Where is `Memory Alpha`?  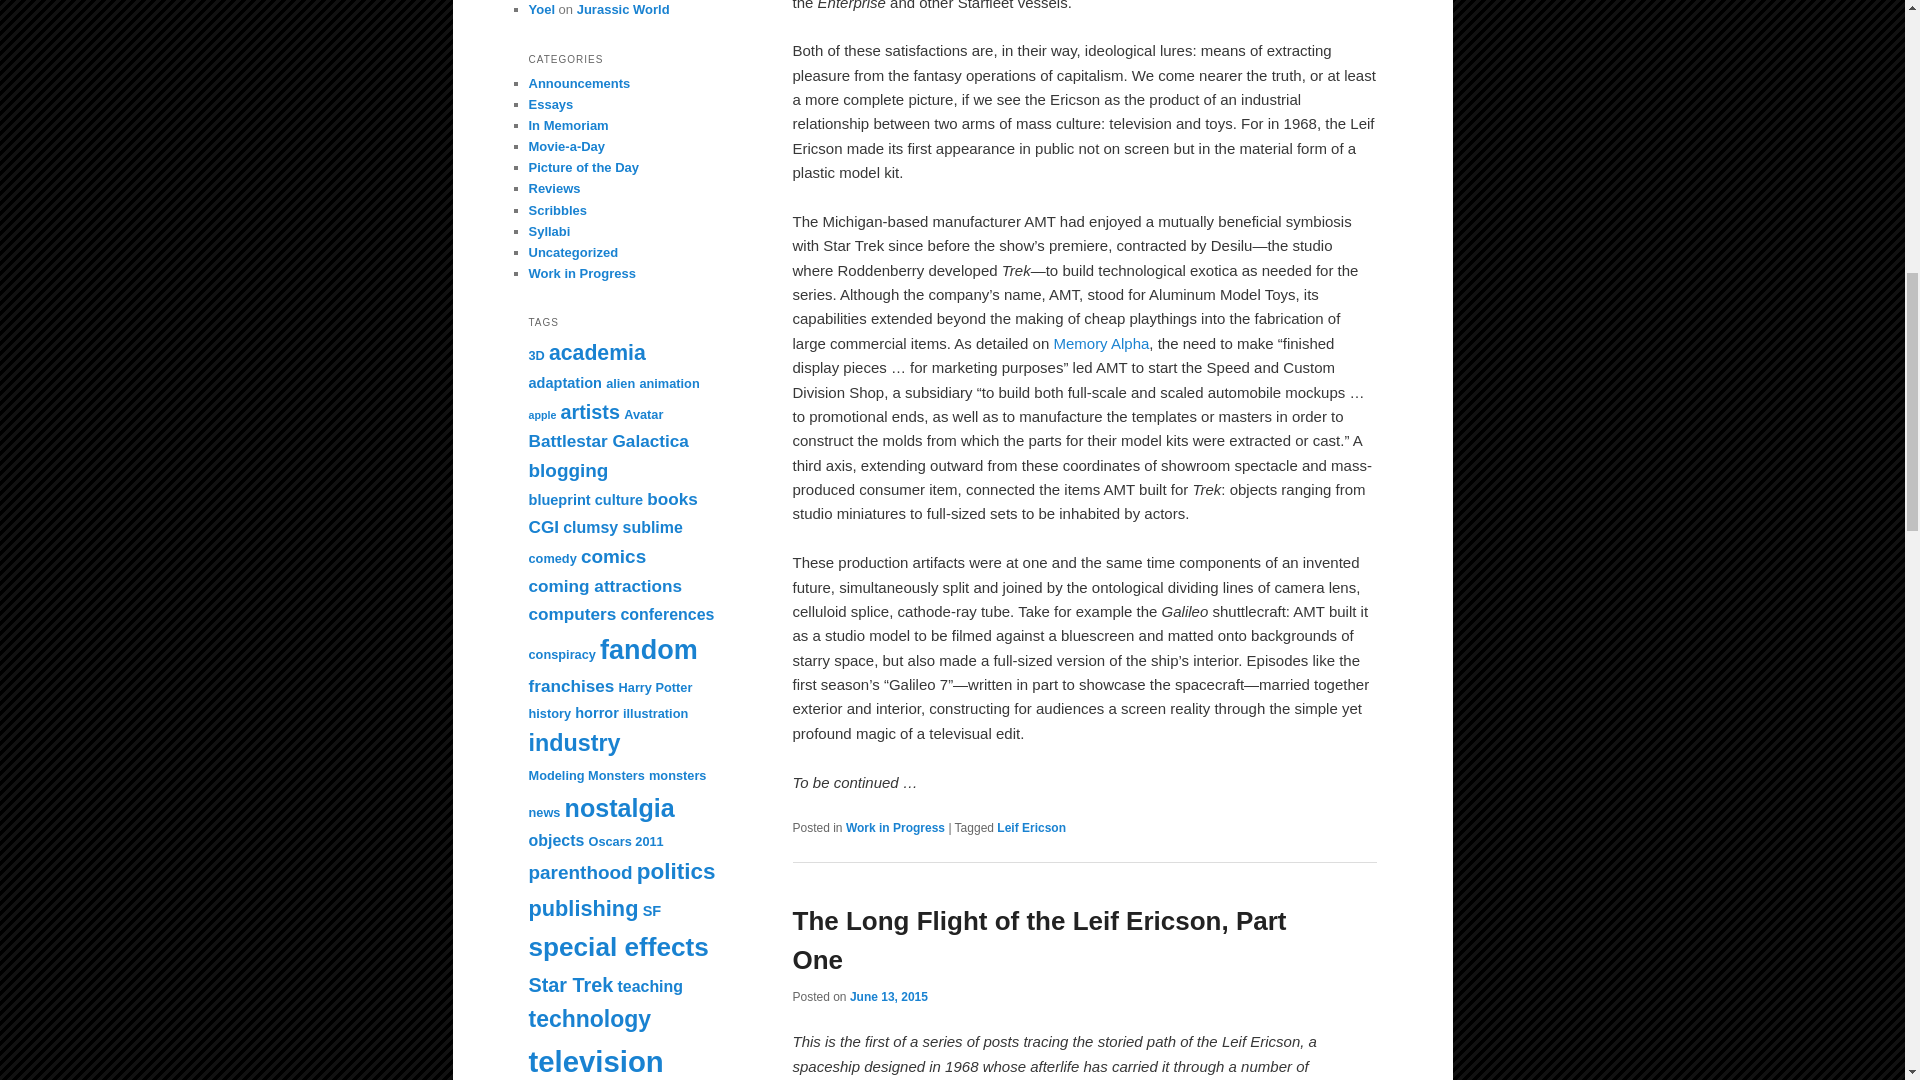
Memory Alpha is located at coordinates (1100, 343).